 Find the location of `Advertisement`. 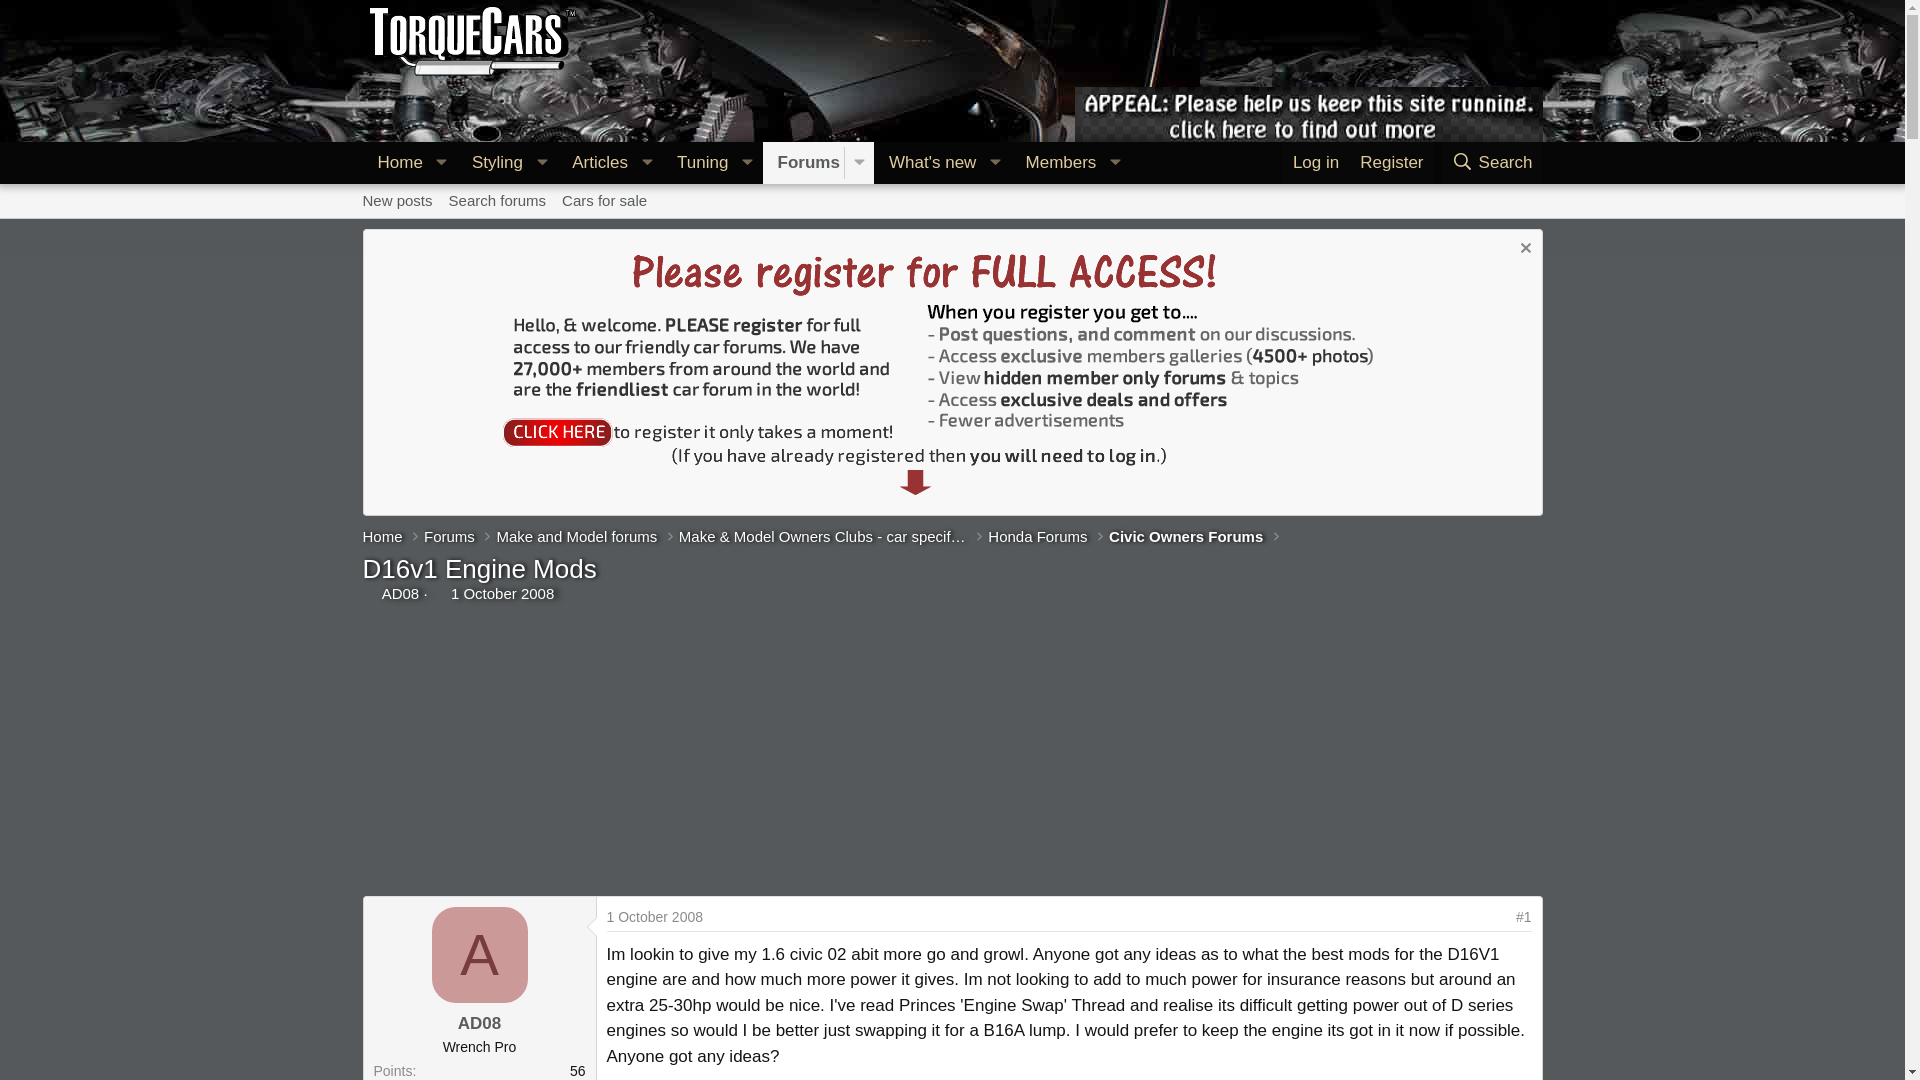

Advertisement is located at coordinates (746, 184).